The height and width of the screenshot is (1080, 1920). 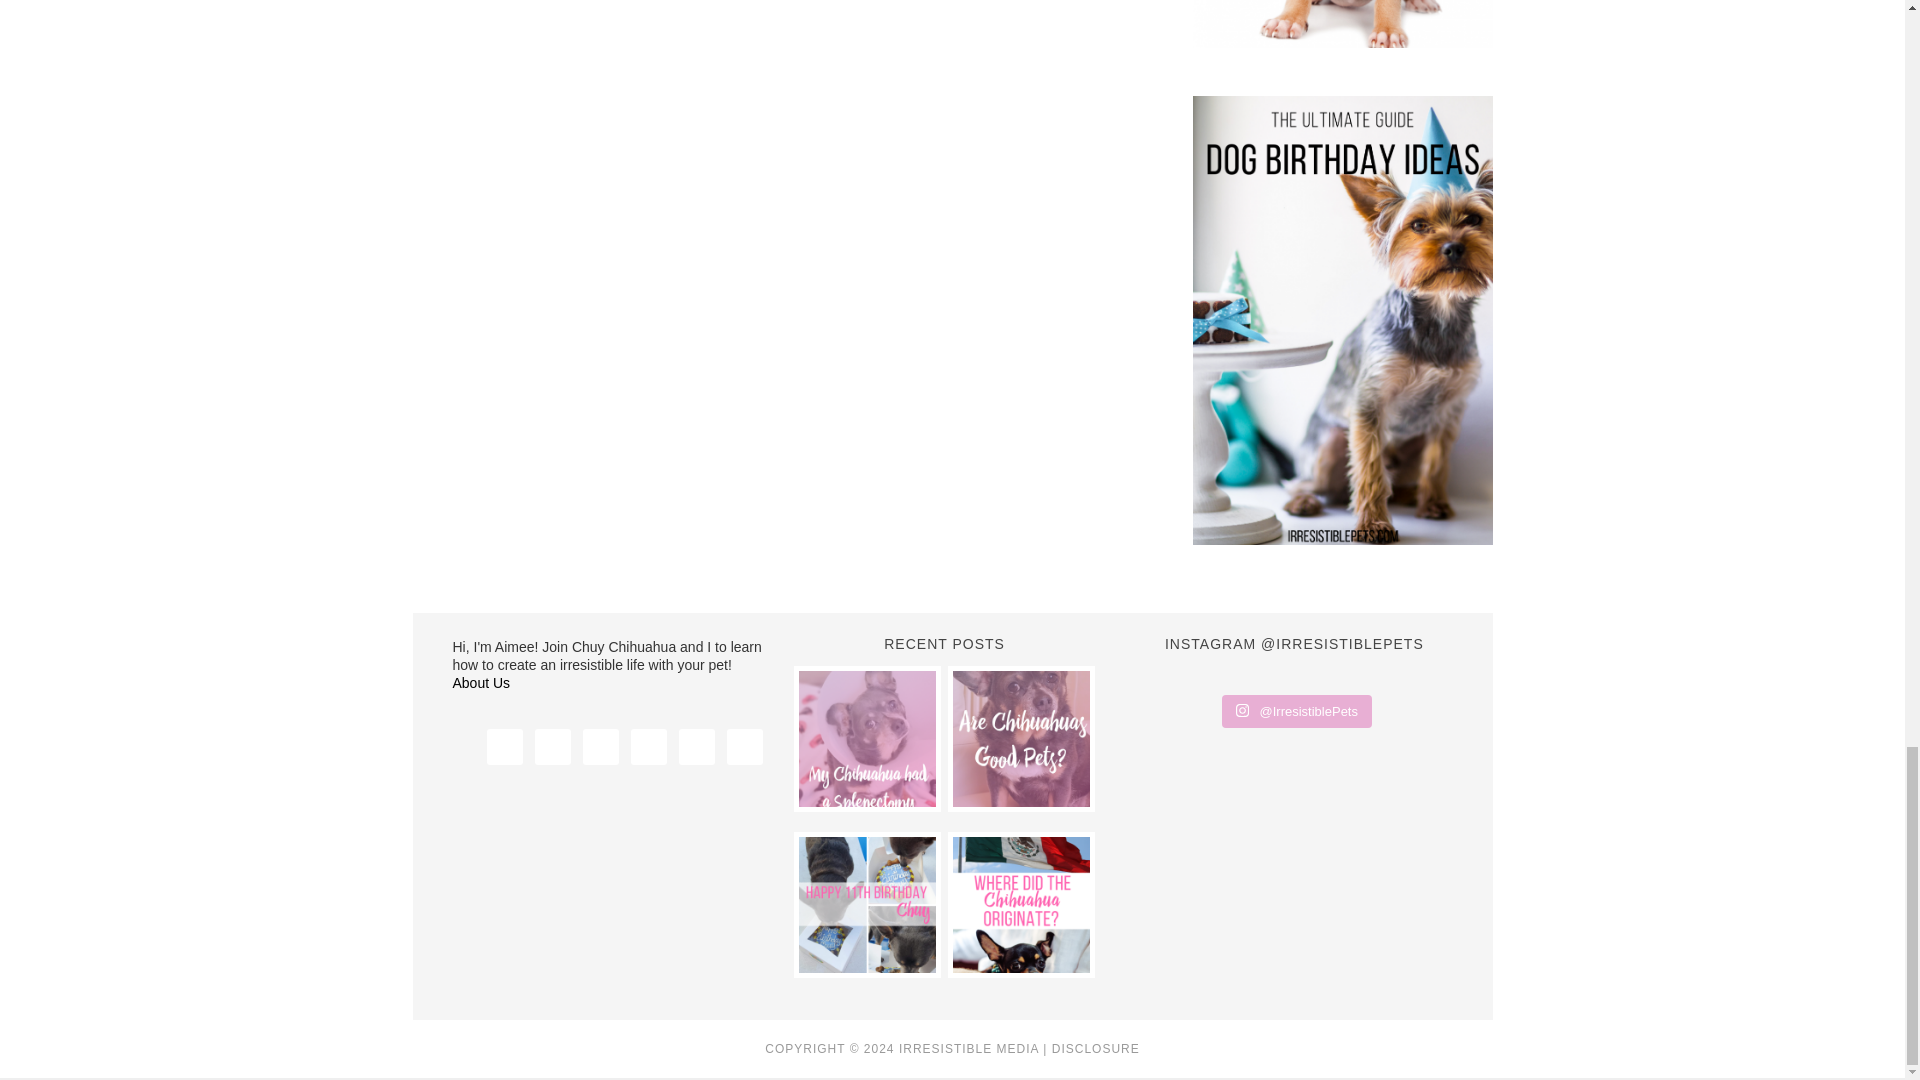 I want to click on My Chihuahua Had a Splenectomy, so click(x=866, y=738).